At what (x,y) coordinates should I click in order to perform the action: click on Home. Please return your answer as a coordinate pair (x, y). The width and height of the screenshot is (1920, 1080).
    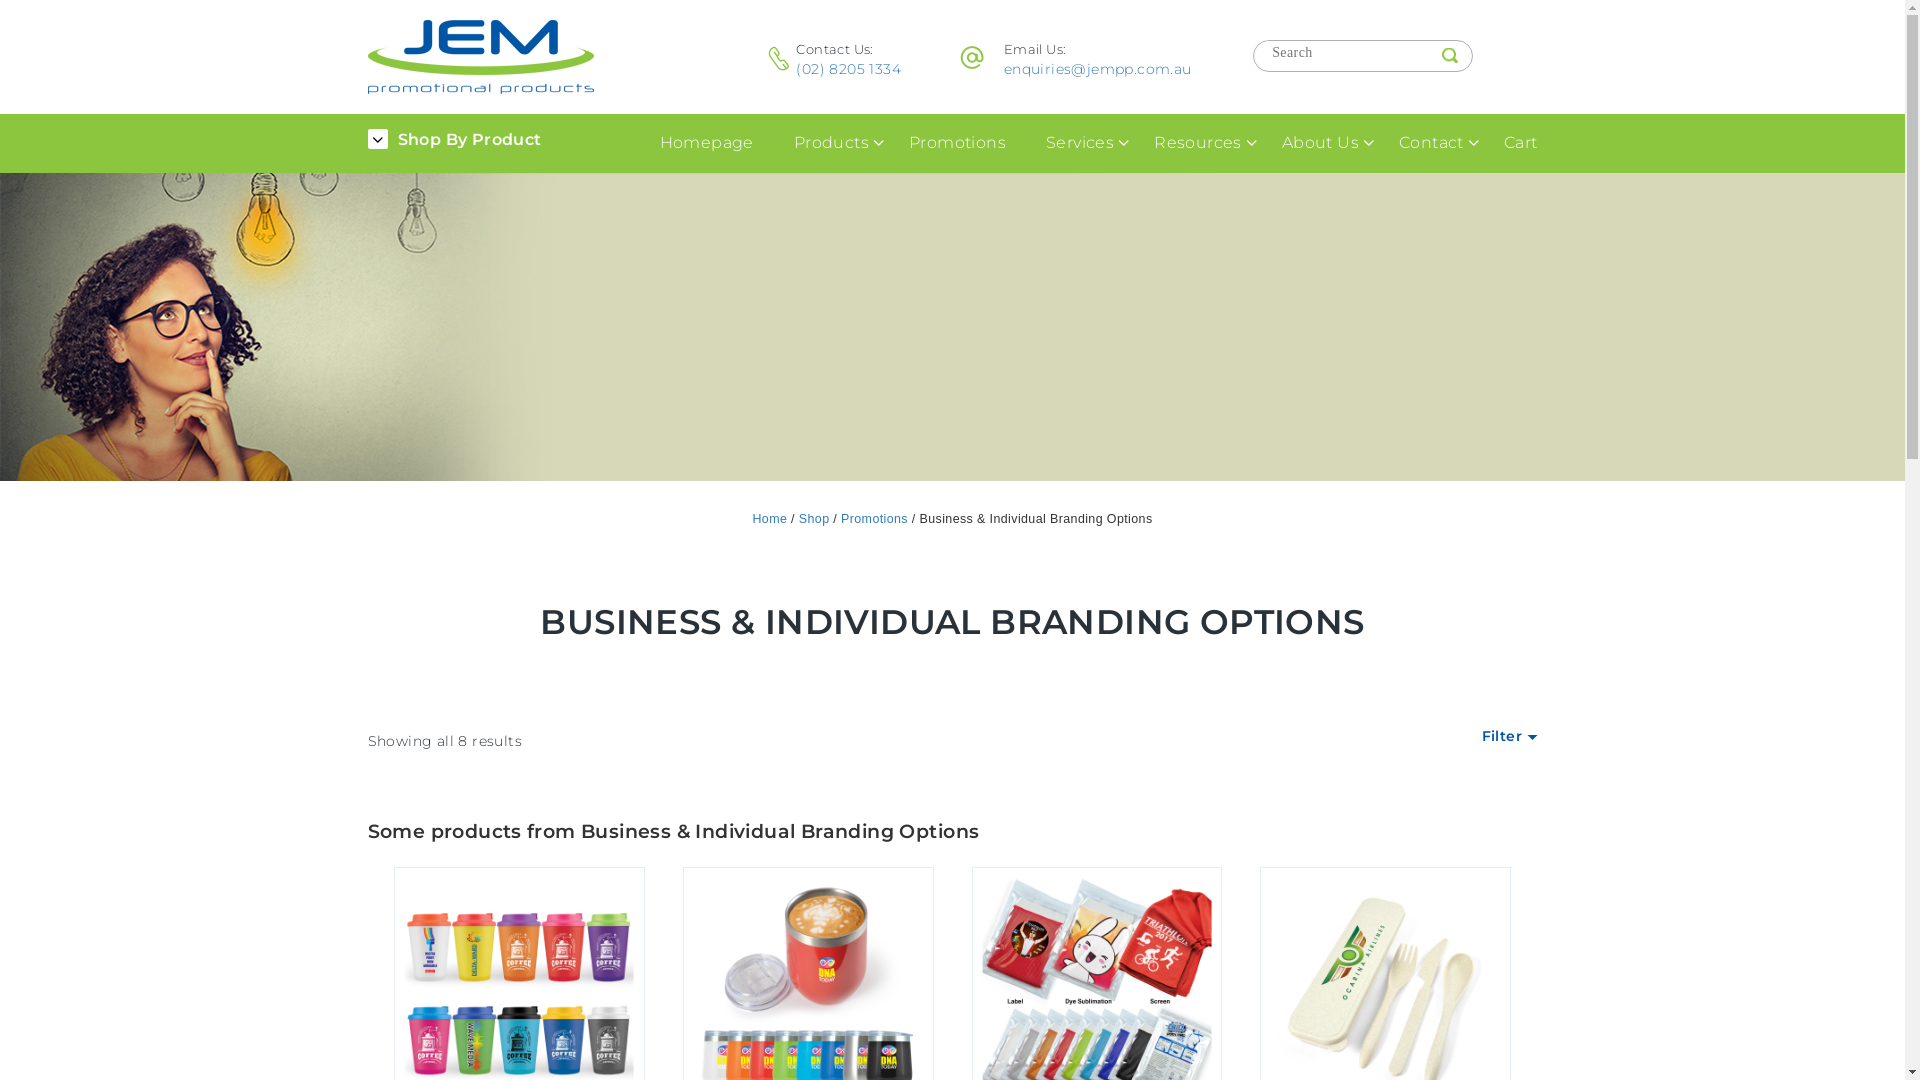
    Looking at the image, I should click on (770, 519).